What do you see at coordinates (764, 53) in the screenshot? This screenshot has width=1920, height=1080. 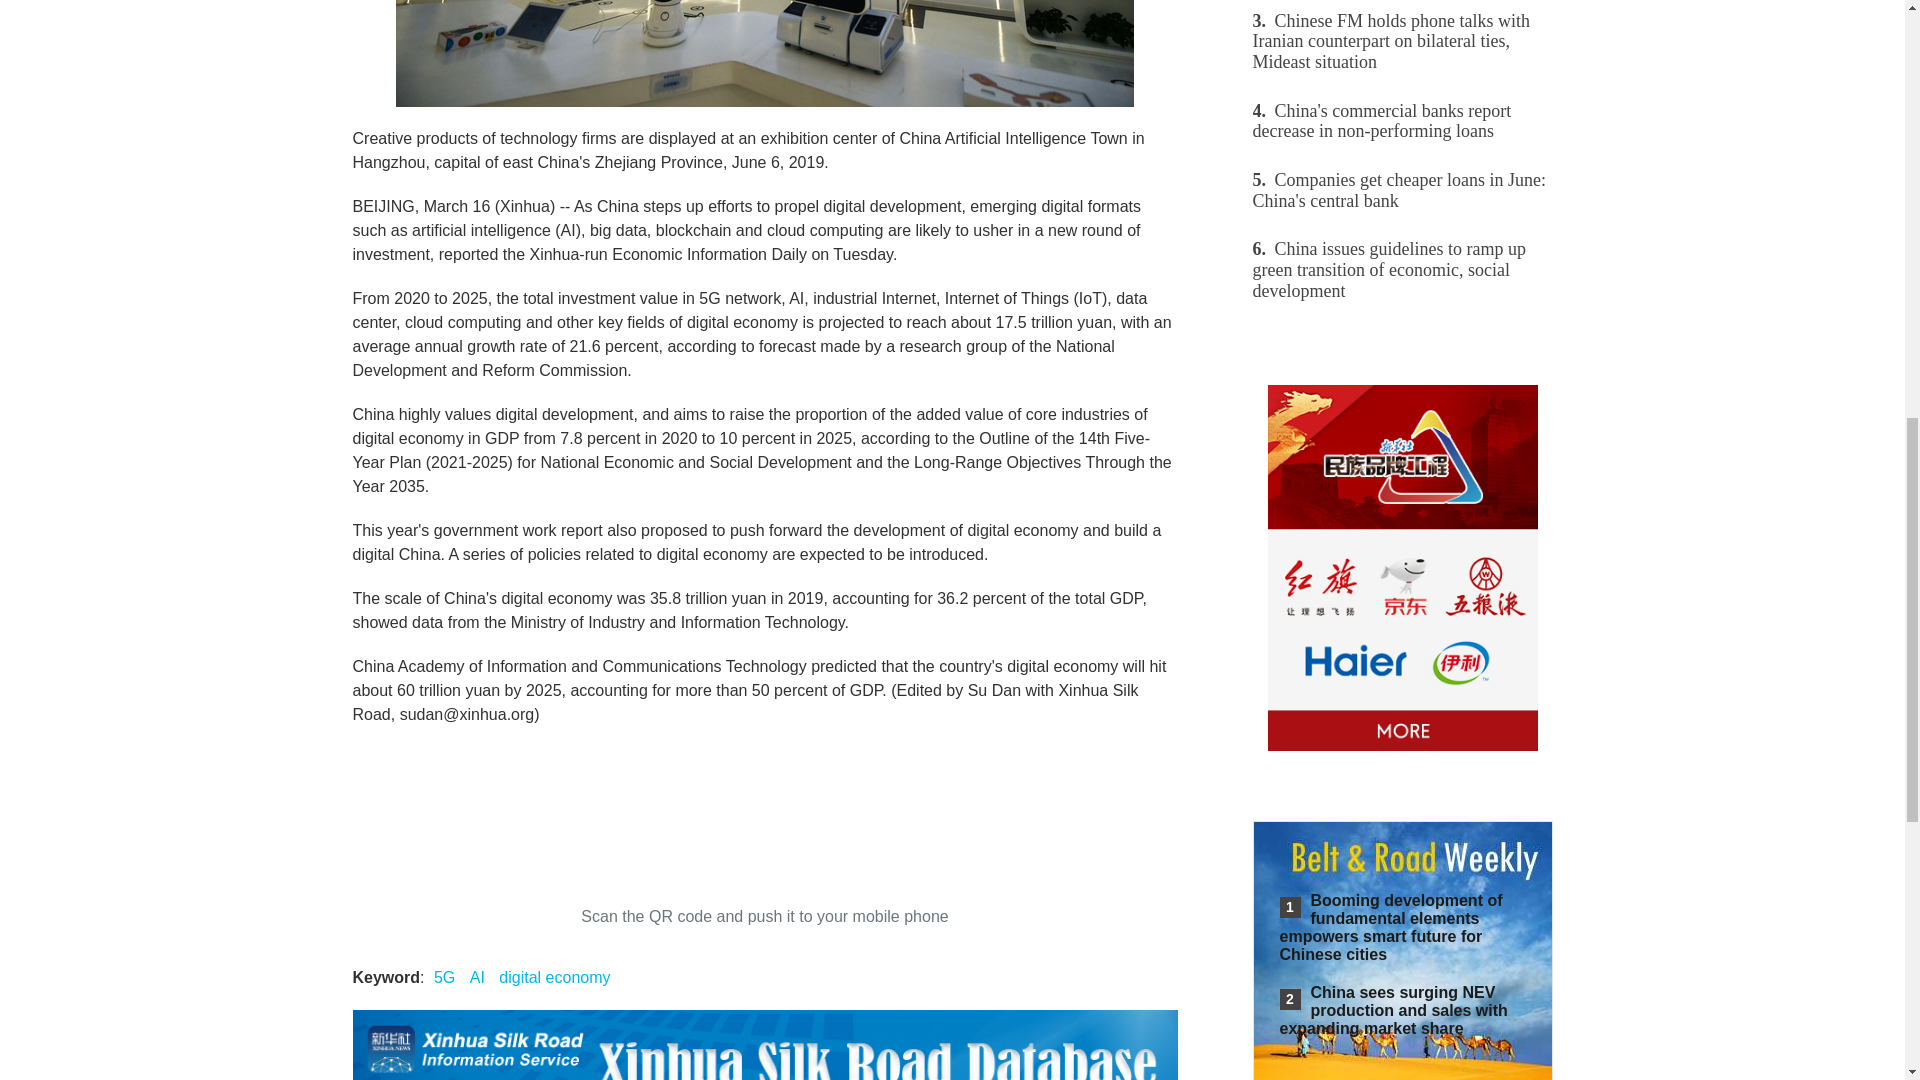 I see `1.png` at bounding box center [764, 53].